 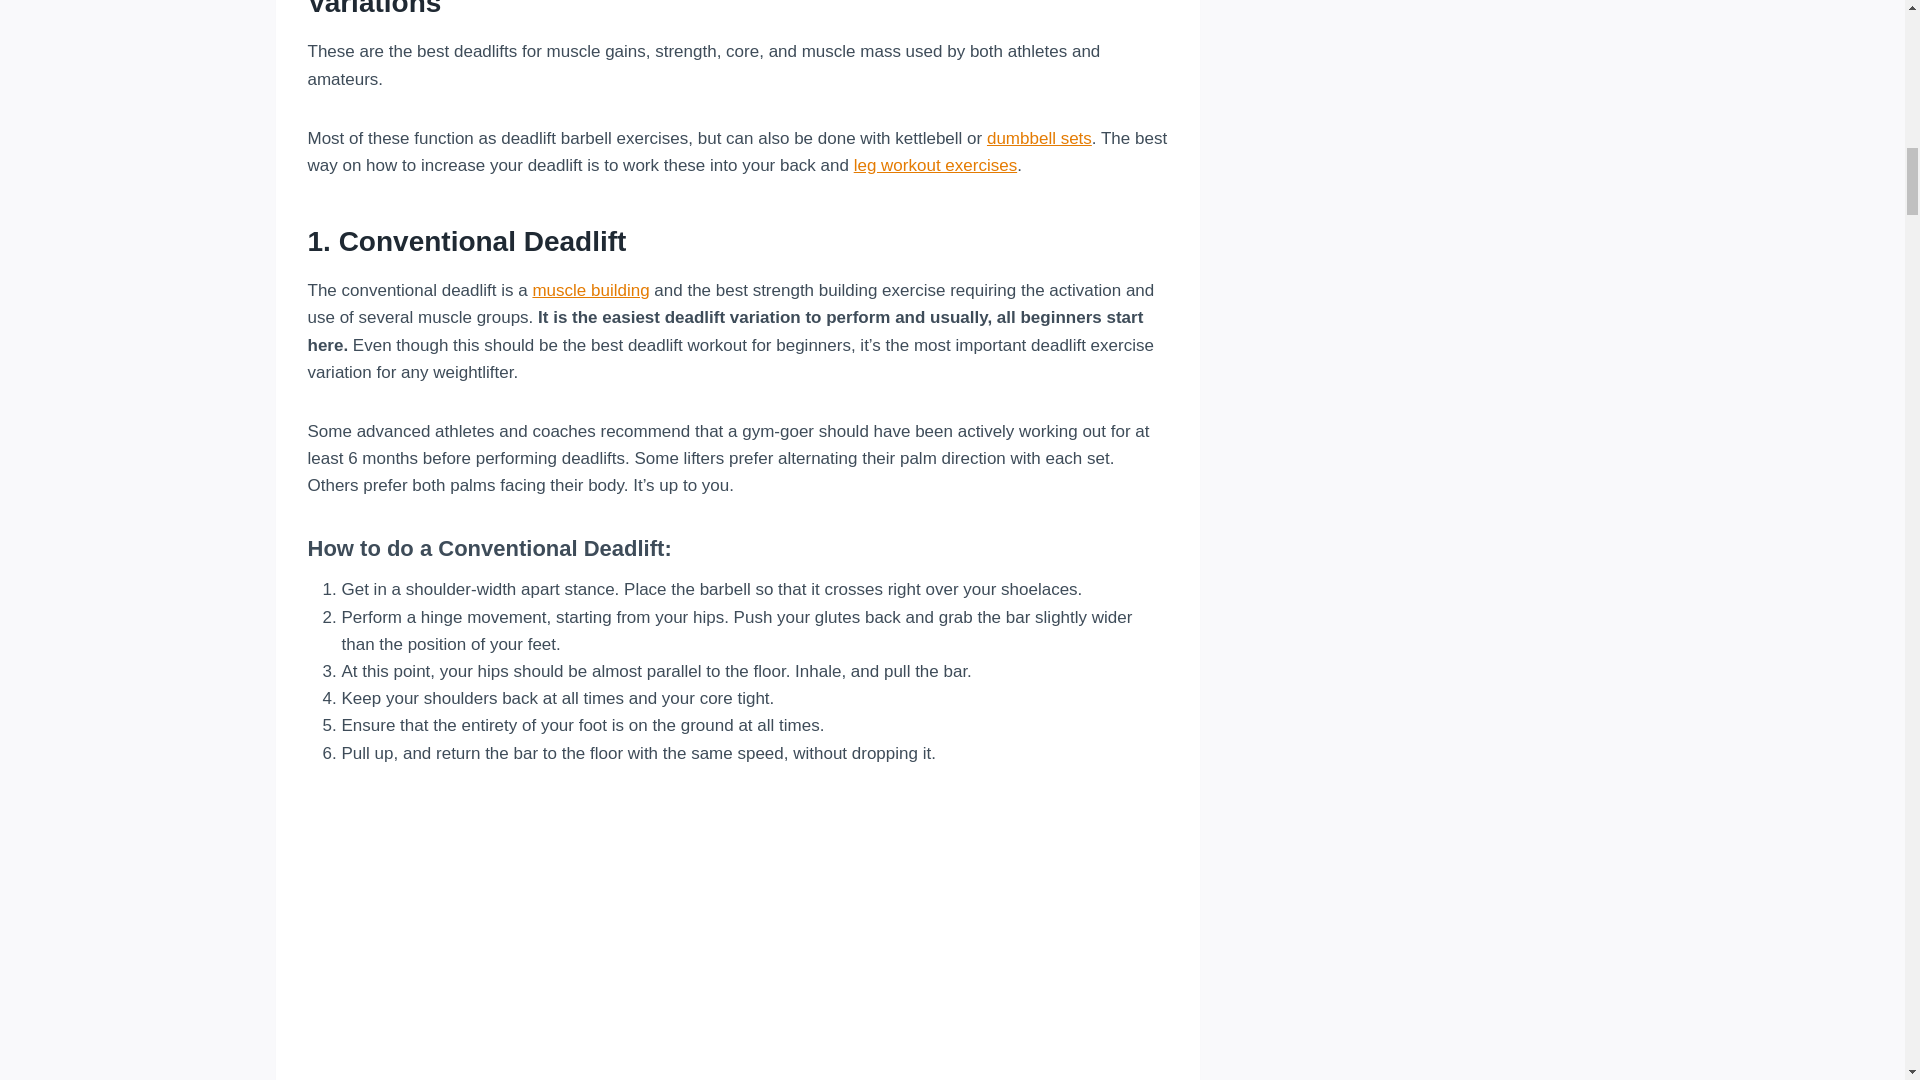 What do you see at coordinates (936, 164) in the screenshot?
I see `leg workout exercises` at bounding box center [936, 164].